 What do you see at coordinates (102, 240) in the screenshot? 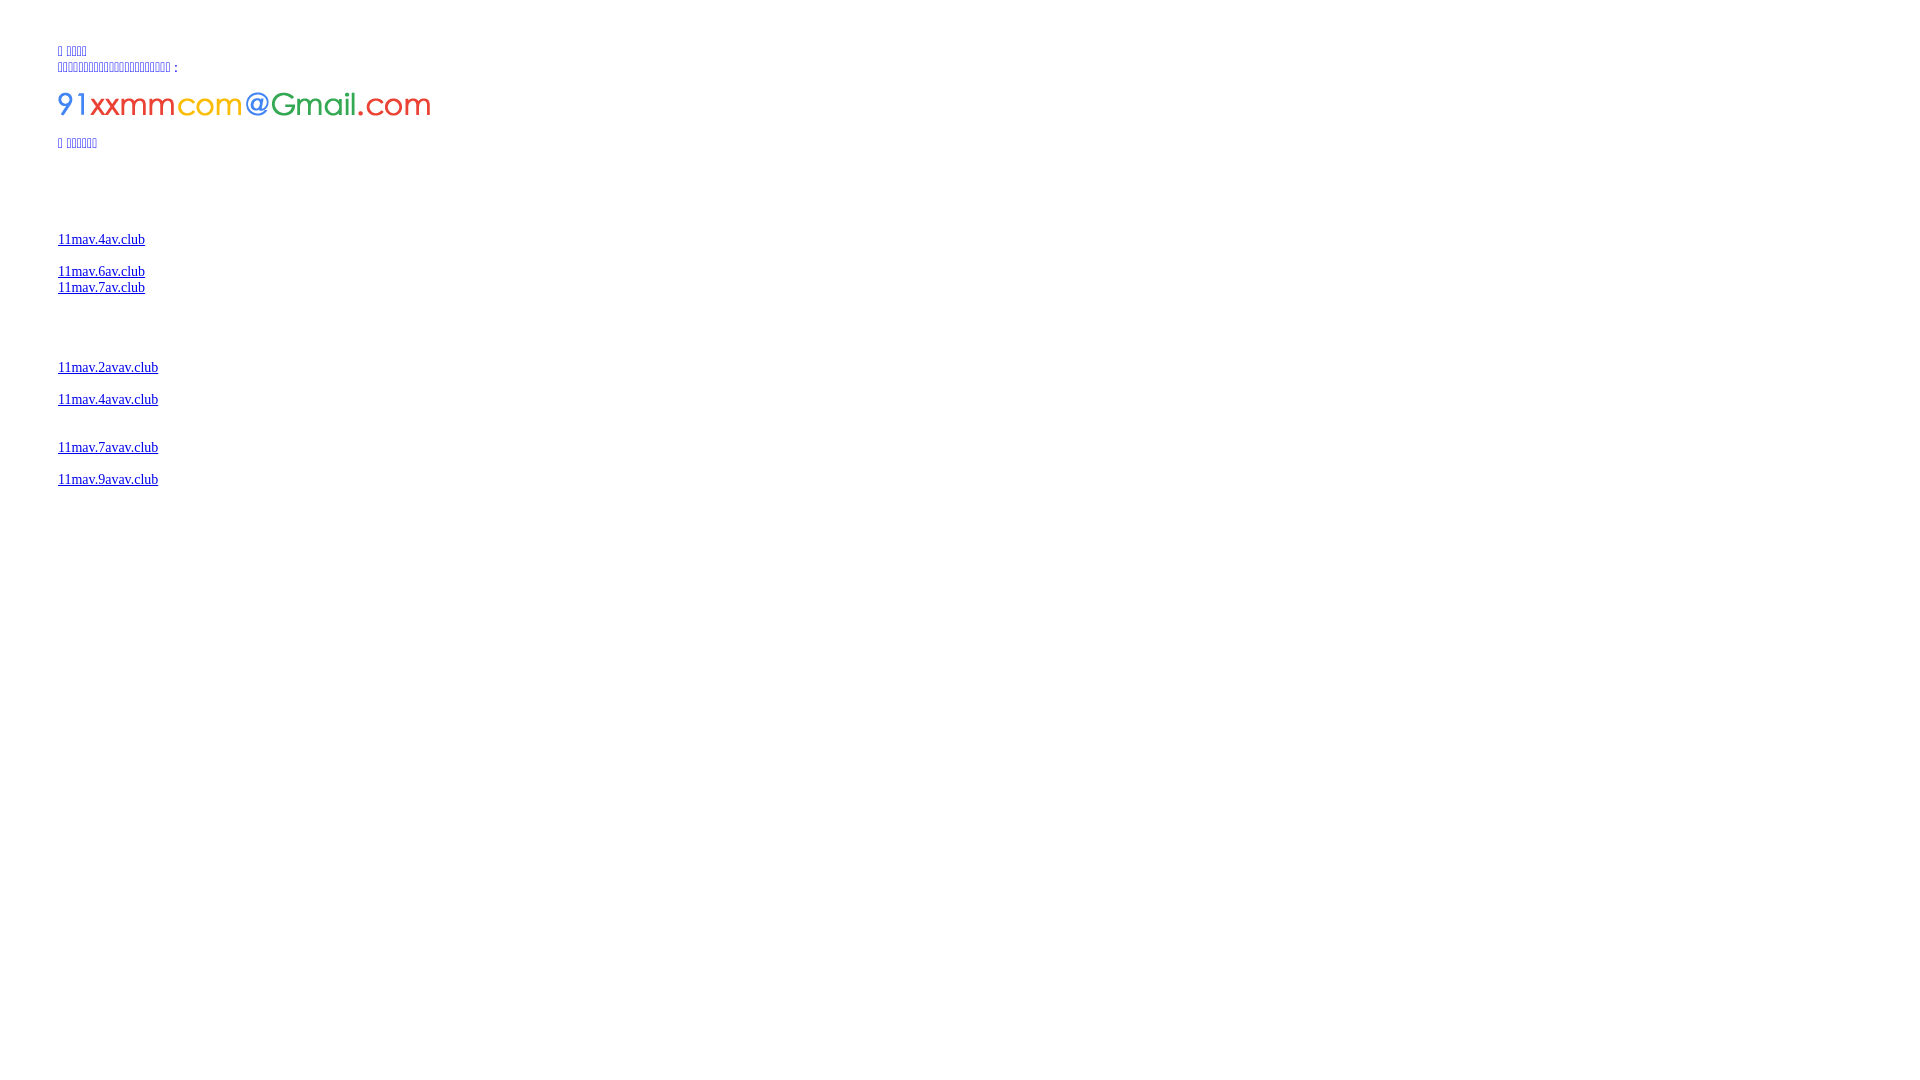
I see `11mav.4av.club` at bounding box center [102, 240].